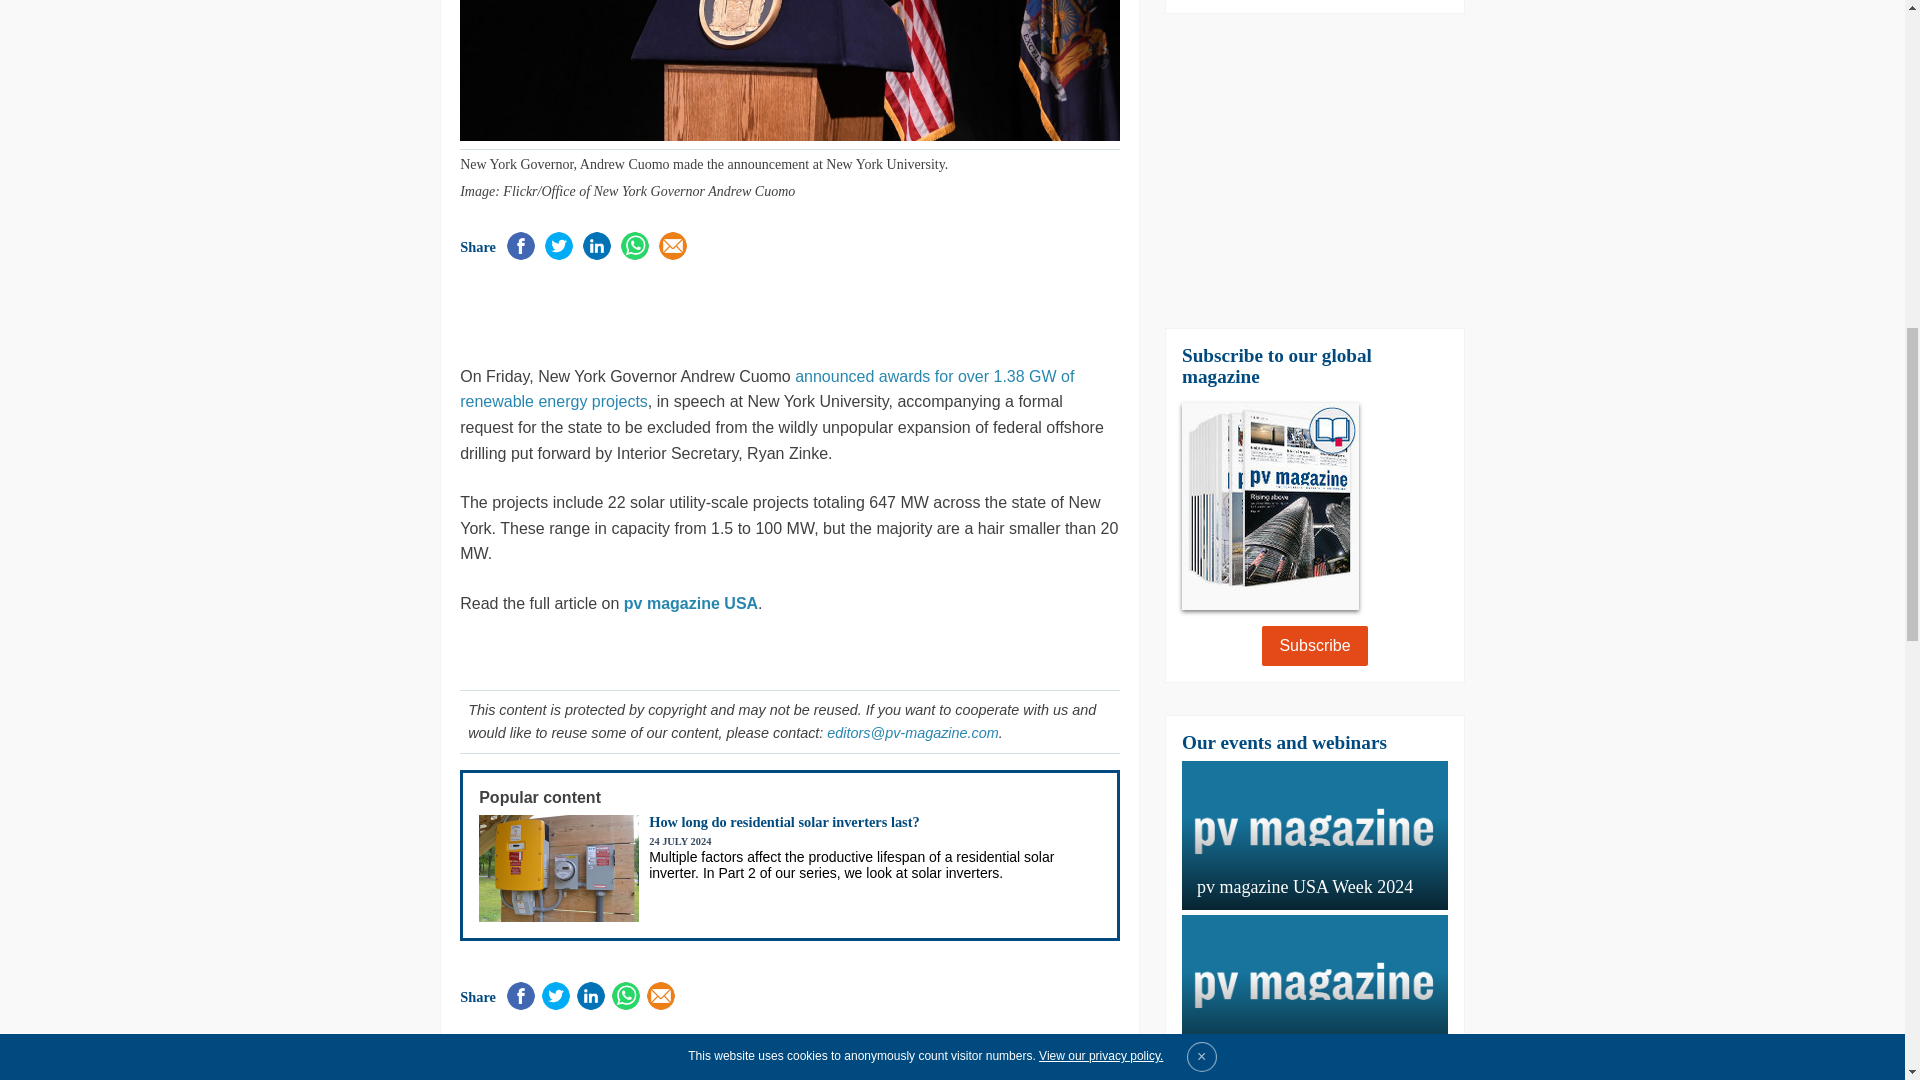 The height and width of the screenshot is (1080, 1920). Describe the element at coordinates (960, 1038) in the screenshot. I see `3rd party ad content` at that location.